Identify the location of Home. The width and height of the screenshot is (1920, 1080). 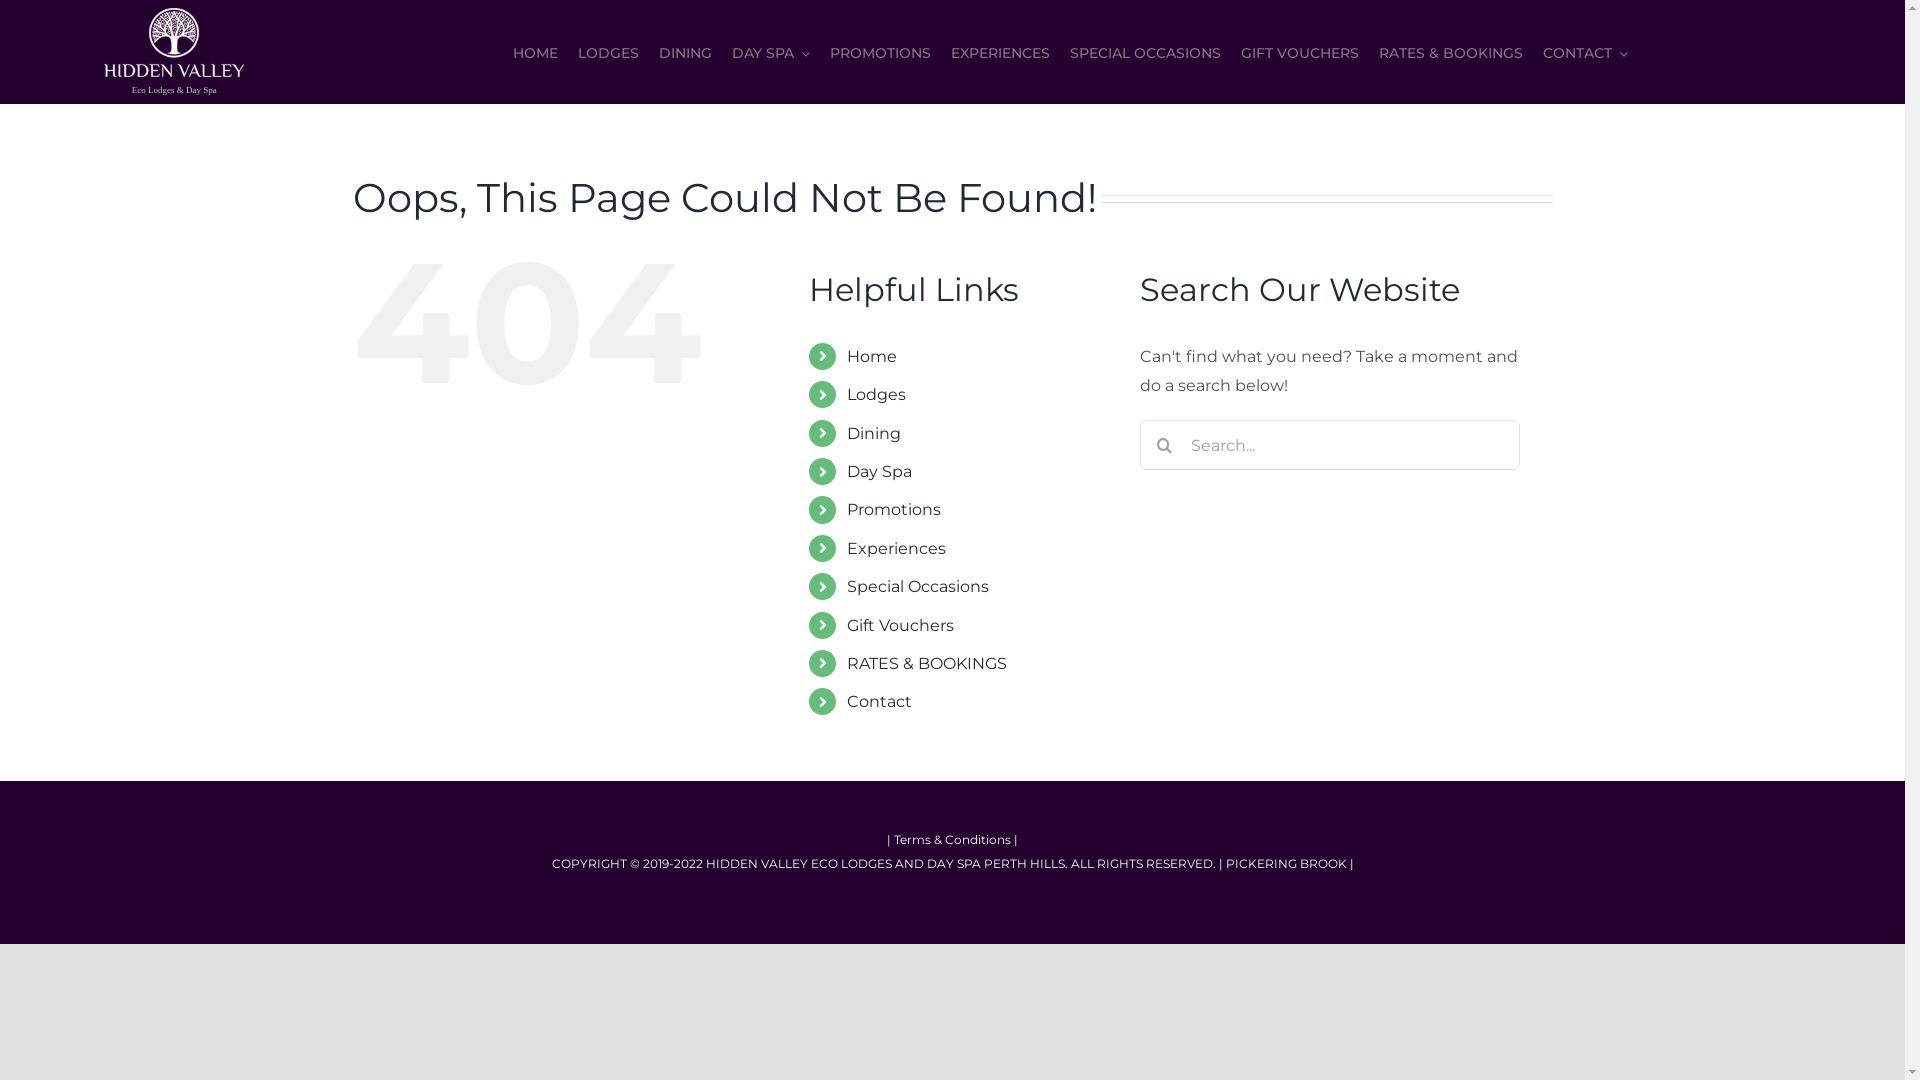
(872, 356).